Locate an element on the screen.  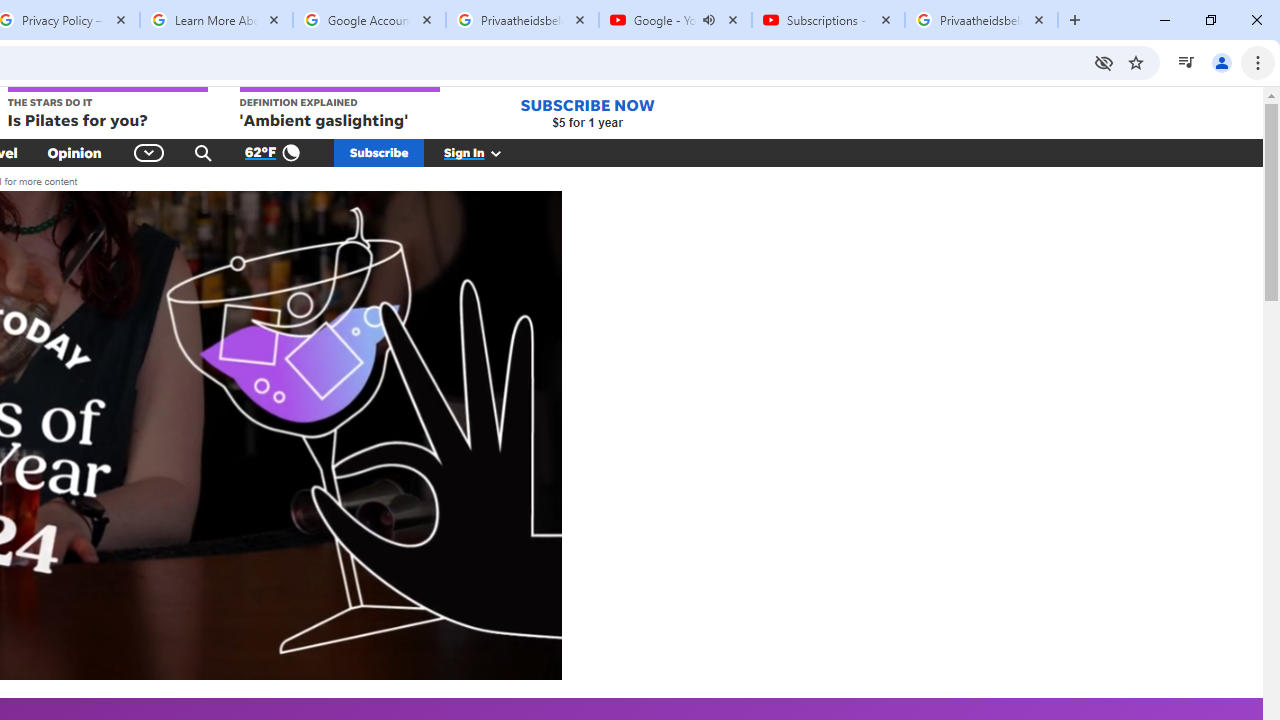
Subscriptions - YouTube is located at coordinates (828, 20).